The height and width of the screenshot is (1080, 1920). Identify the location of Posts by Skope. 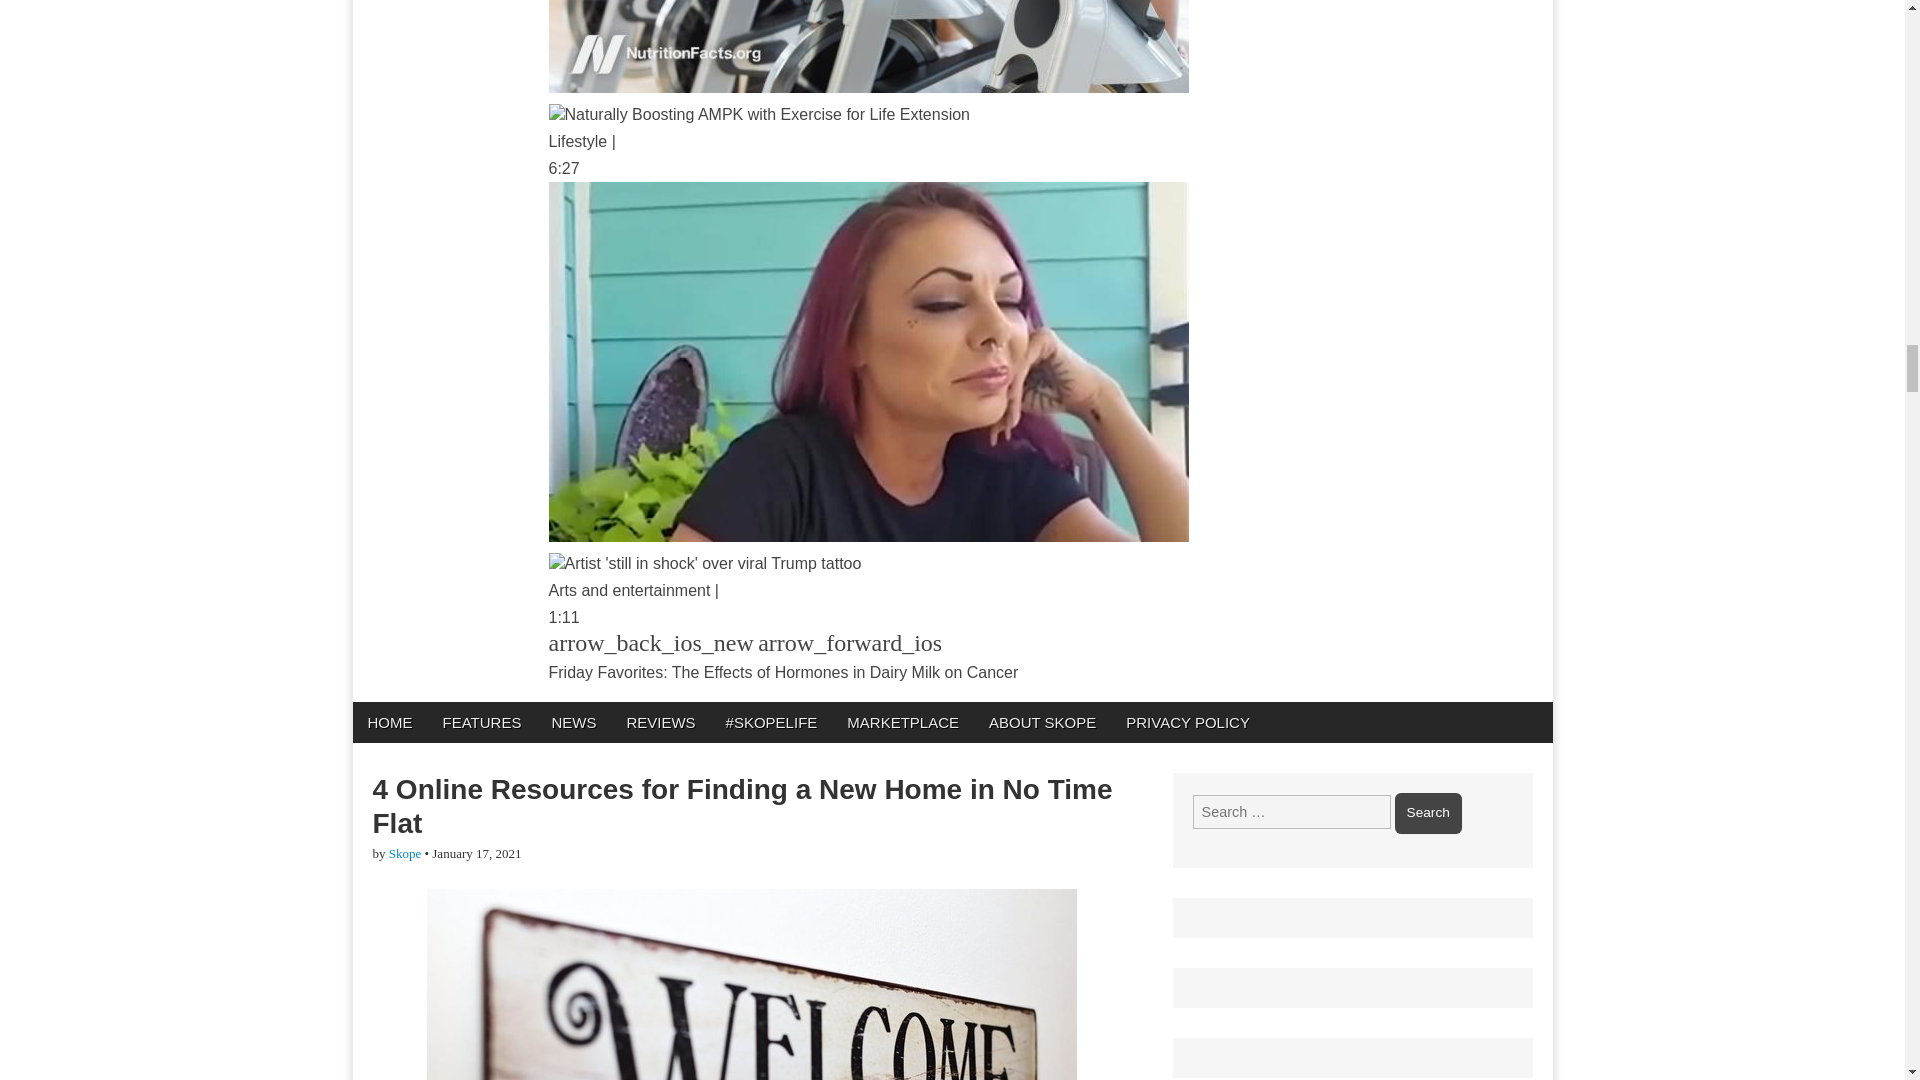
(406, 852).